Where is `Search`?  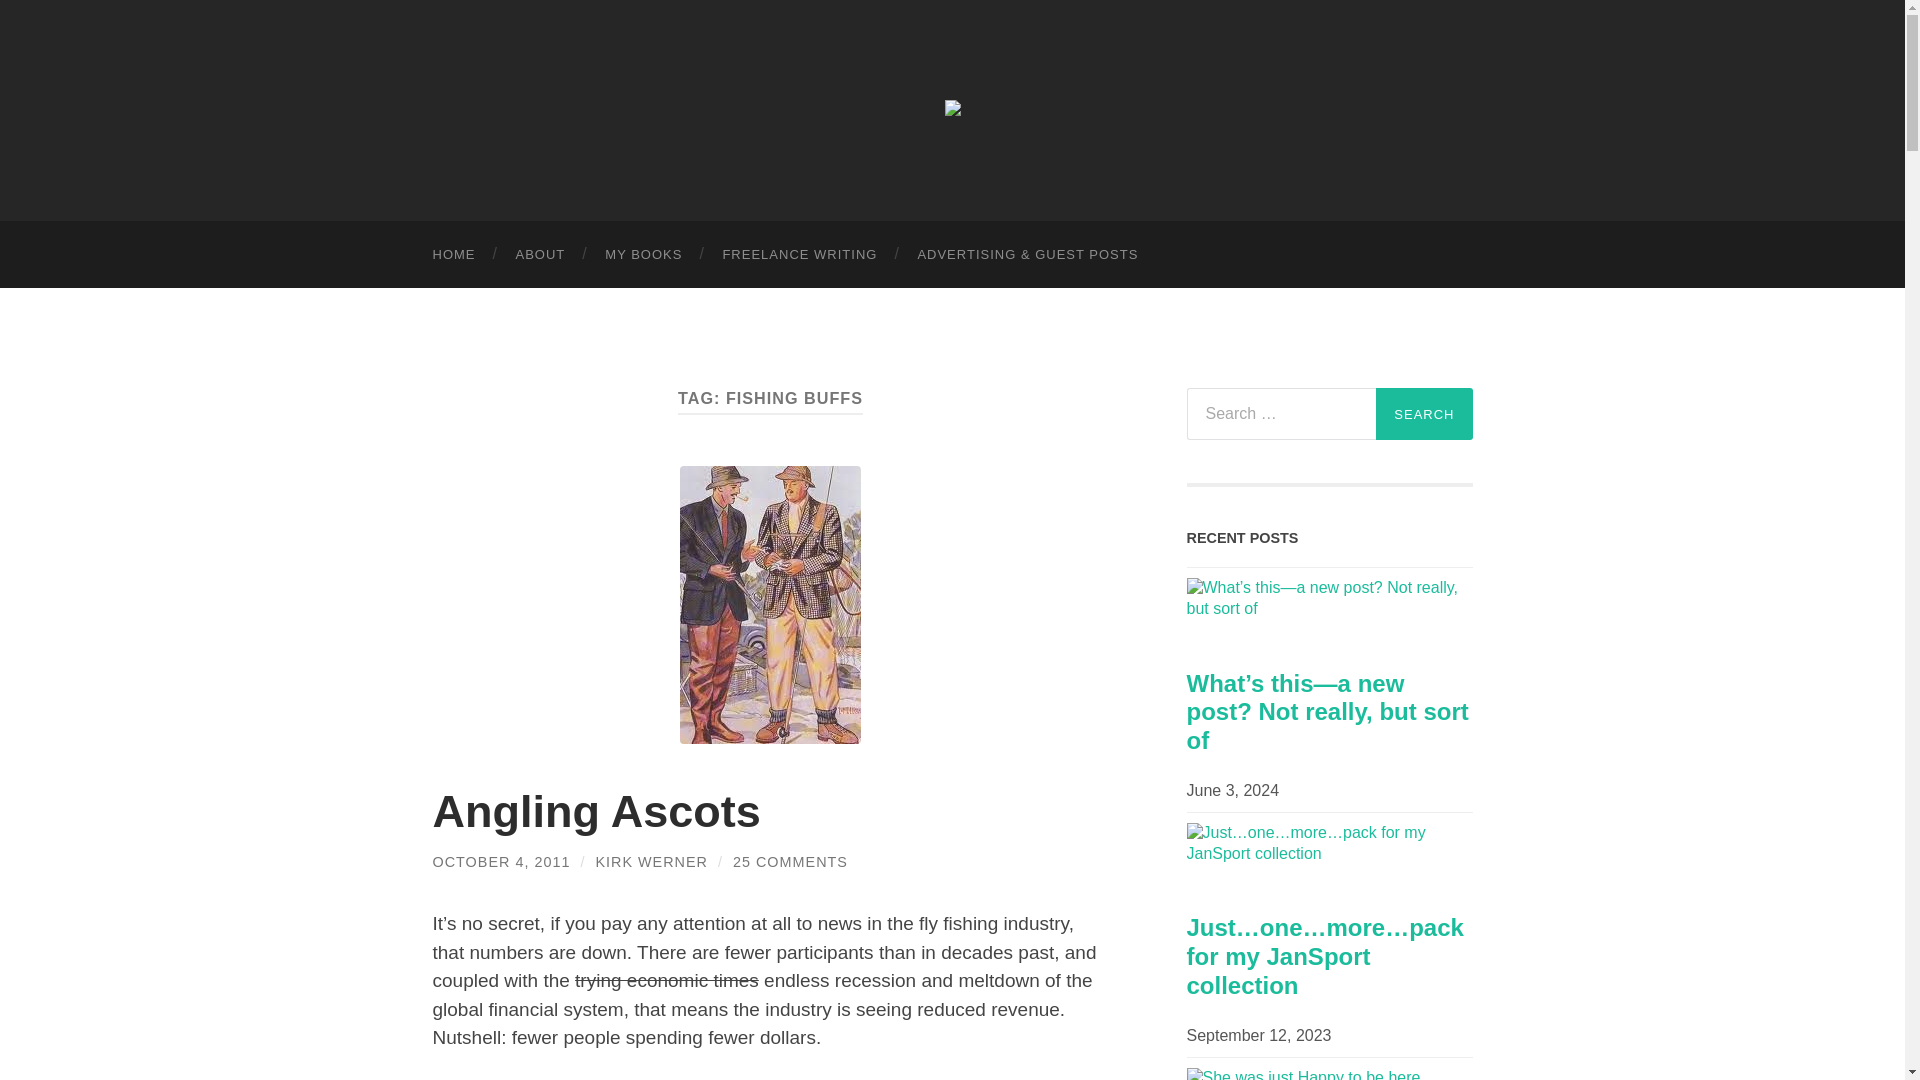 Search is located at coordinates (1424, 413).